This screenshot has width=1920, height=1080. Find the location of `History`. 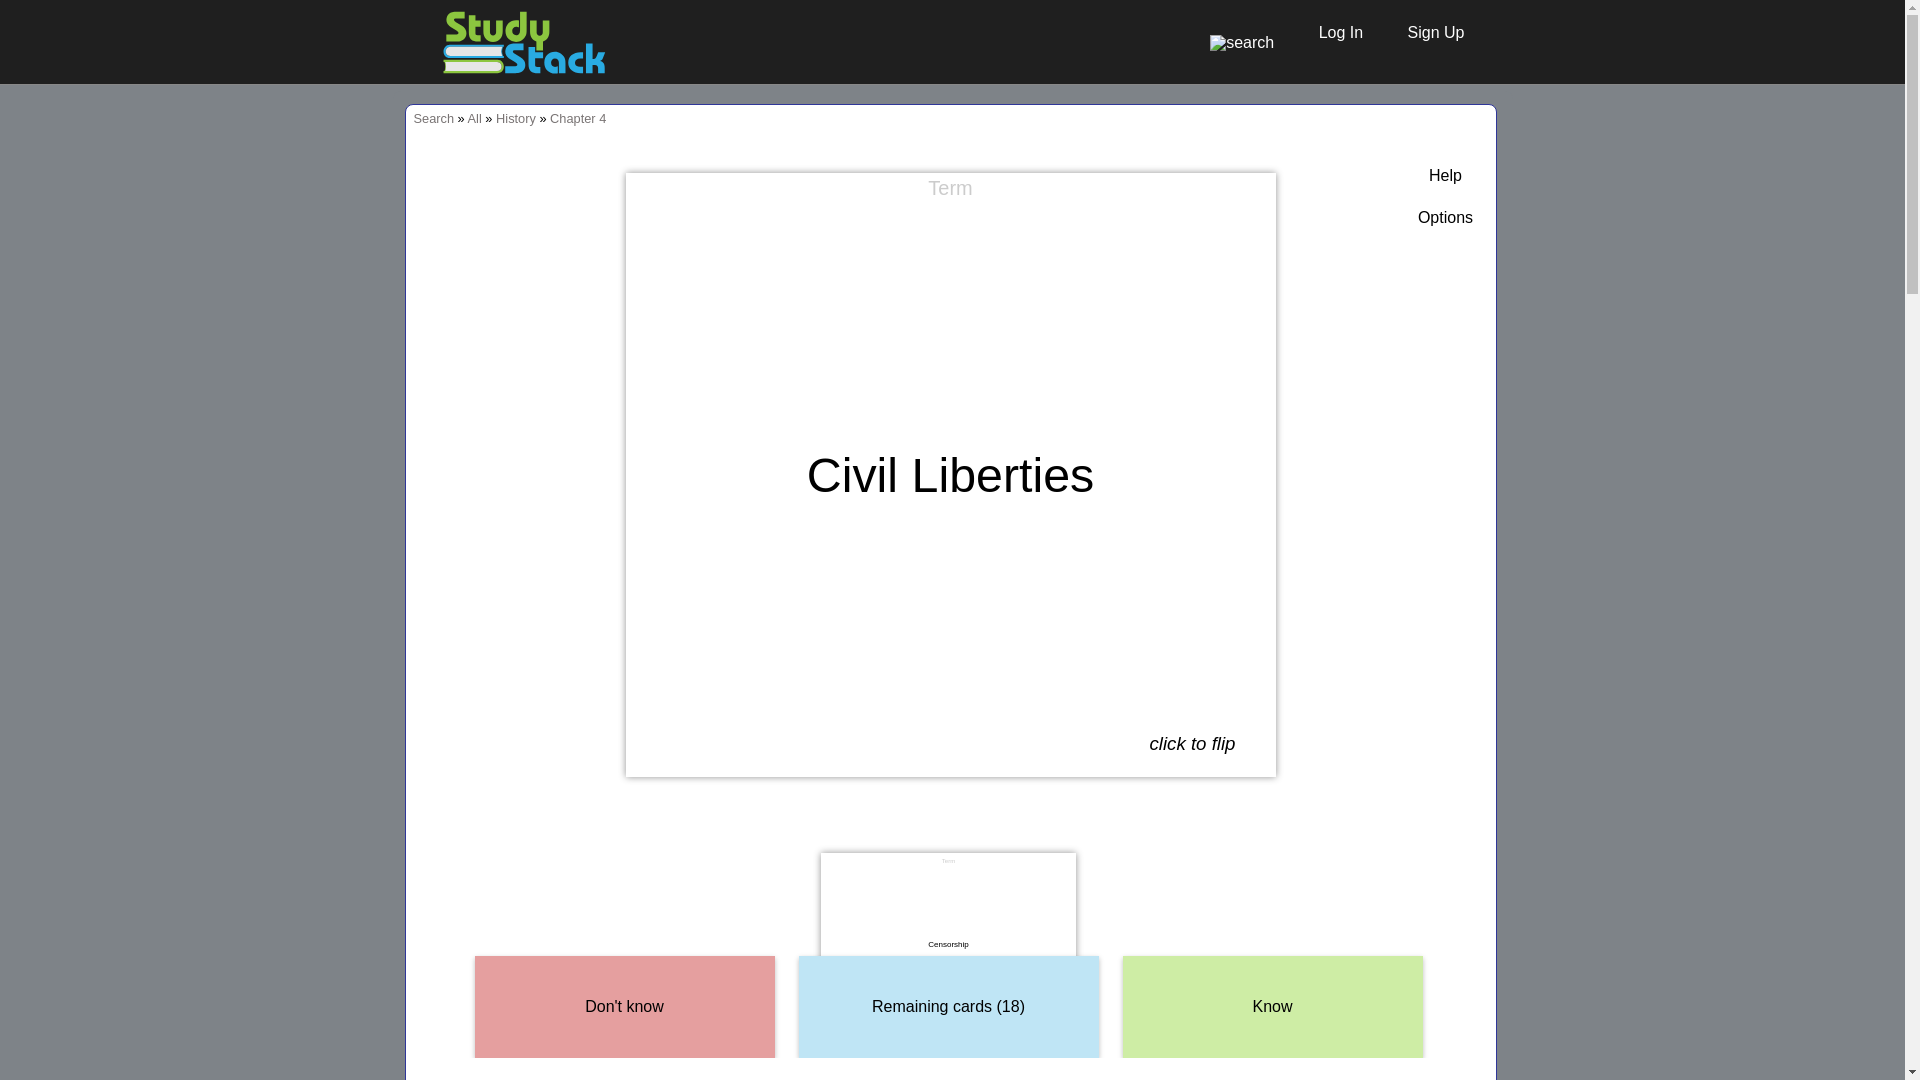

History is located at coordinates (515, 118).